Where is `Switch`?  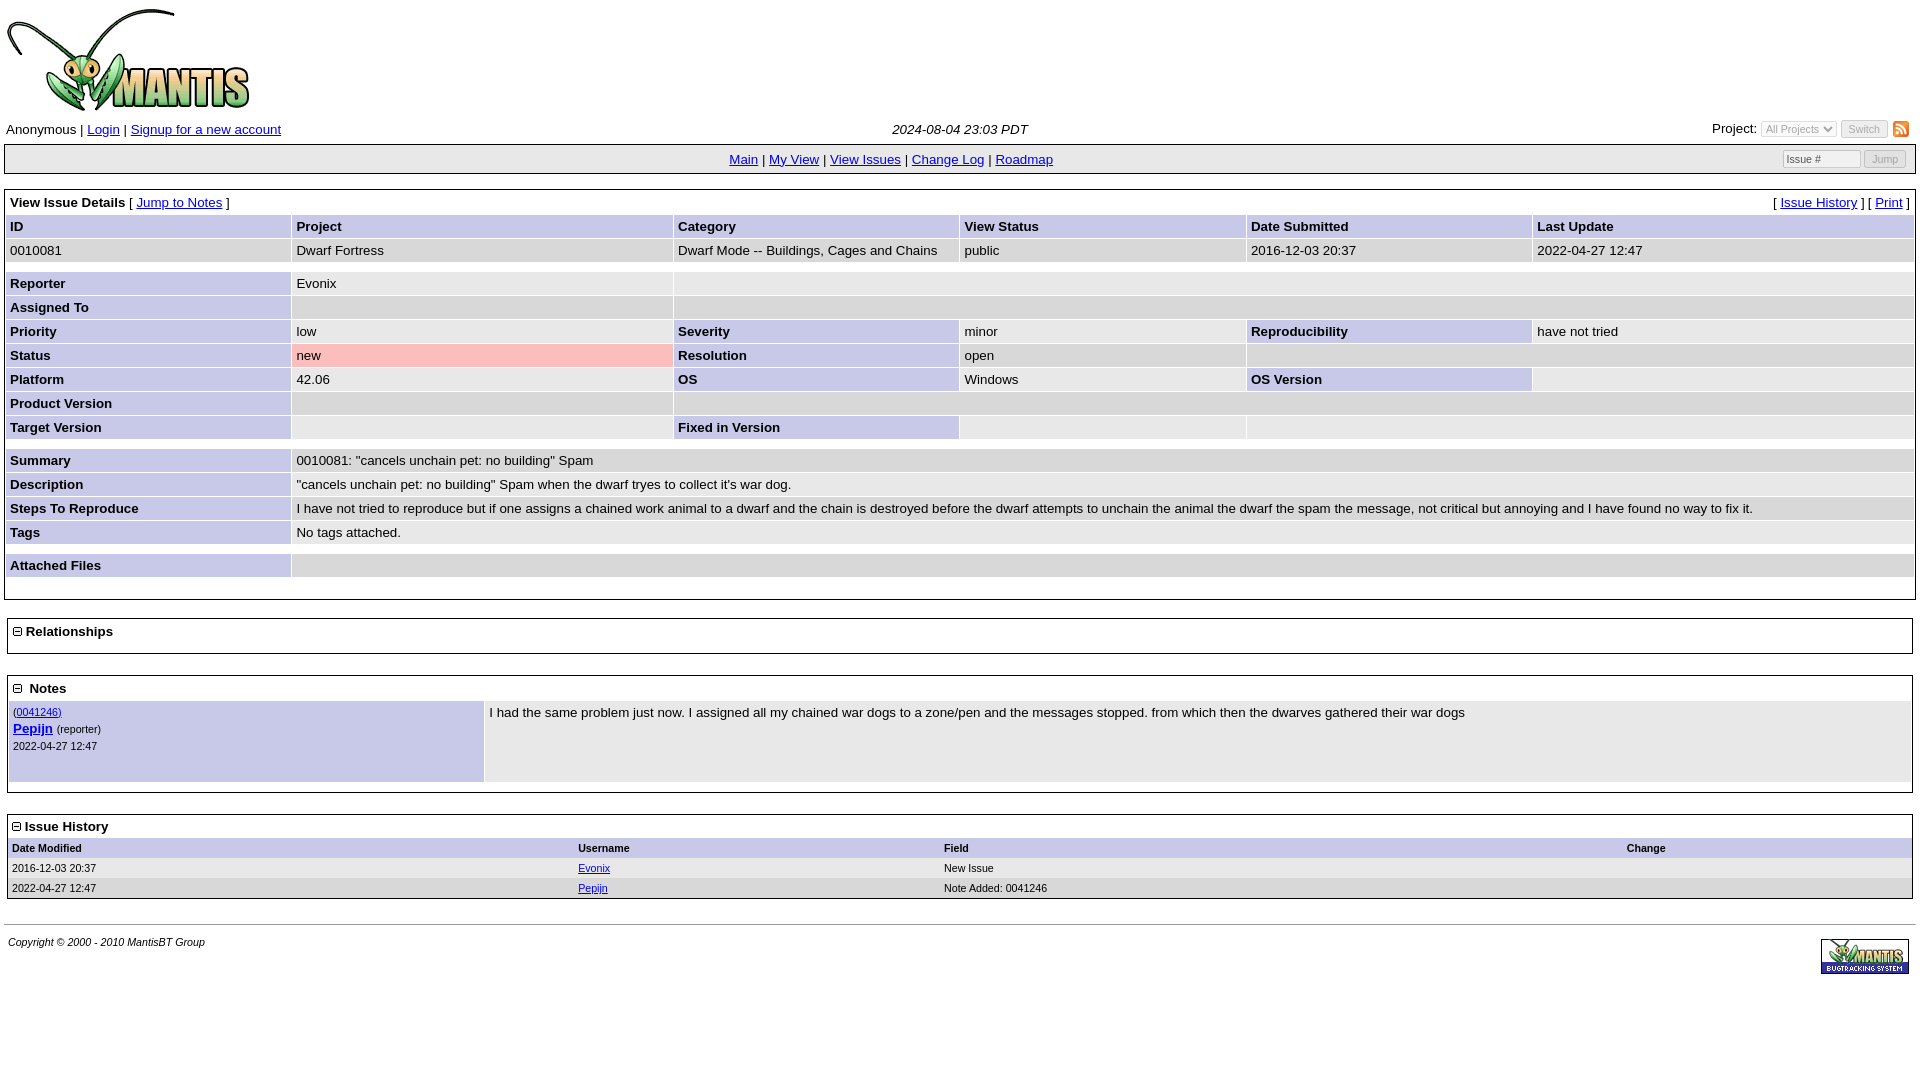
Switch is located at coordinates (1864, 128).